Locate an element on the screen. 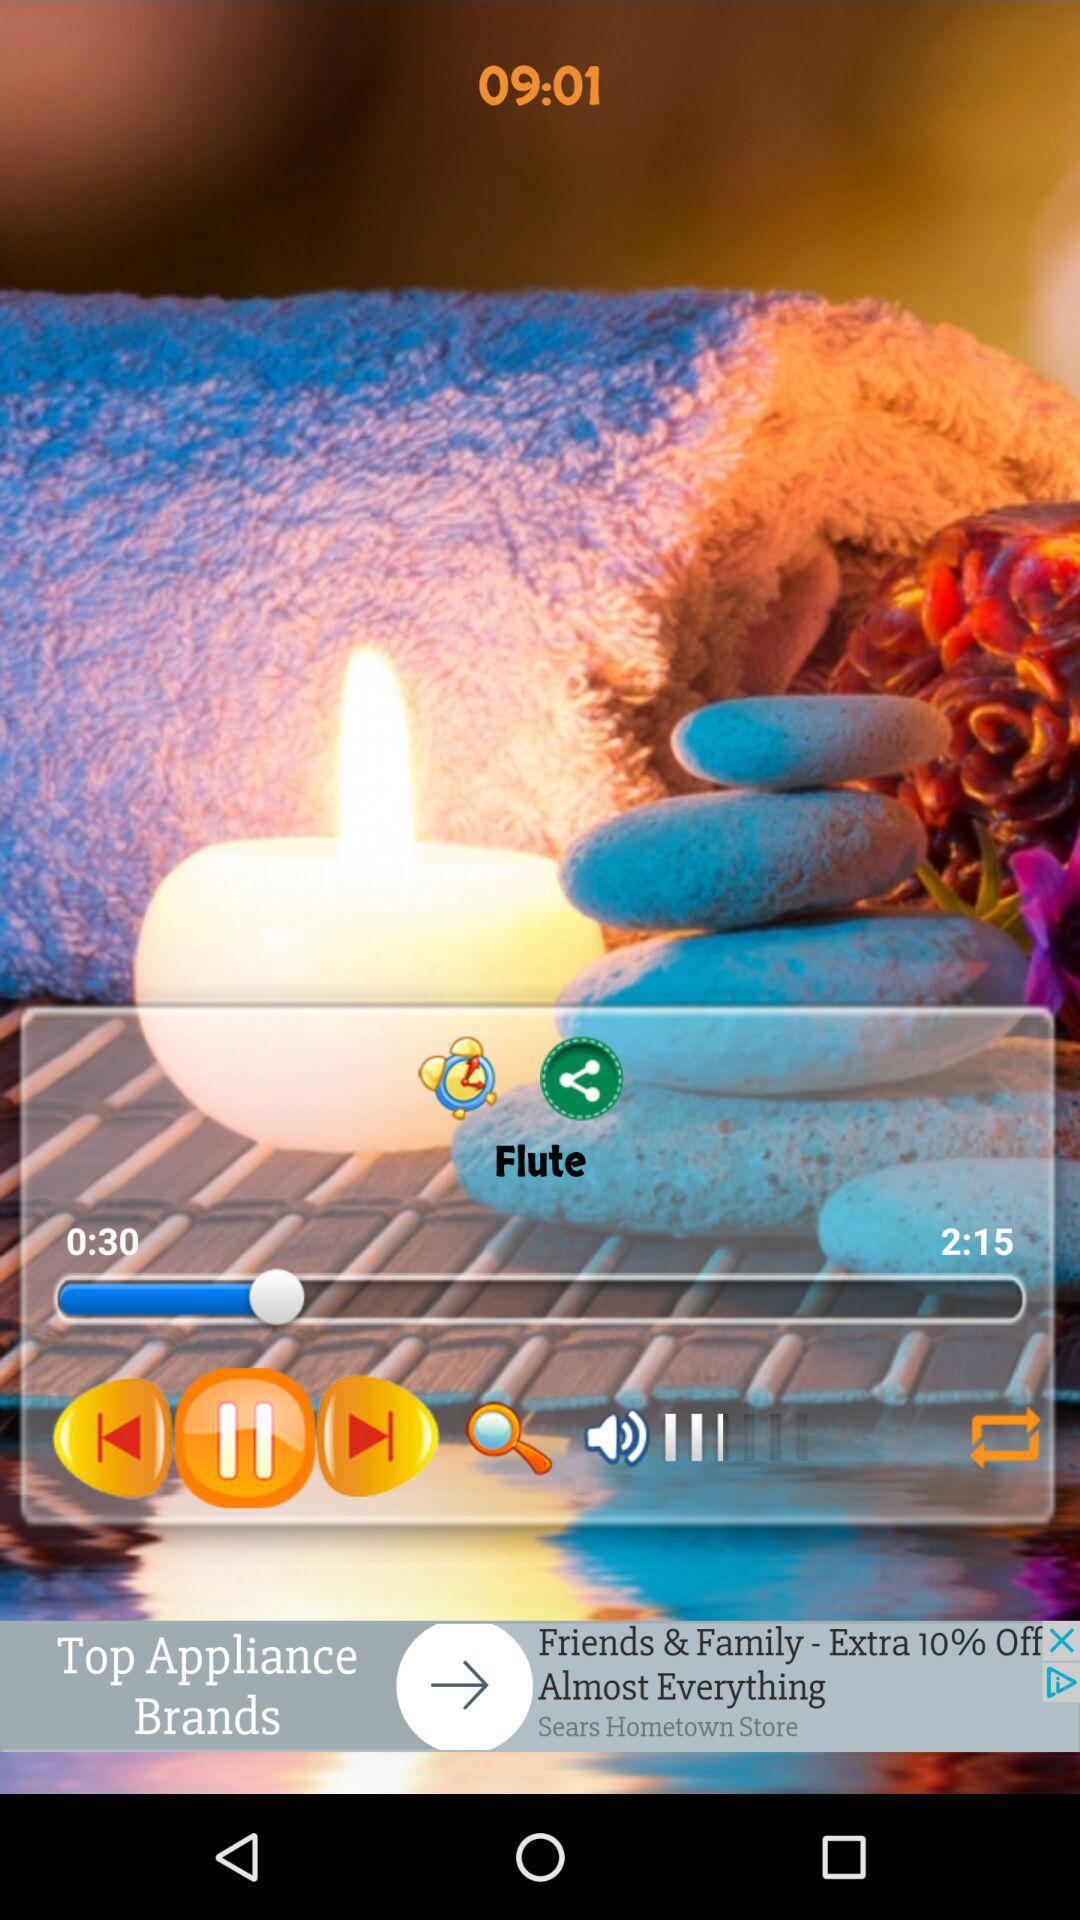  share is located at coordinates (582, 1078).